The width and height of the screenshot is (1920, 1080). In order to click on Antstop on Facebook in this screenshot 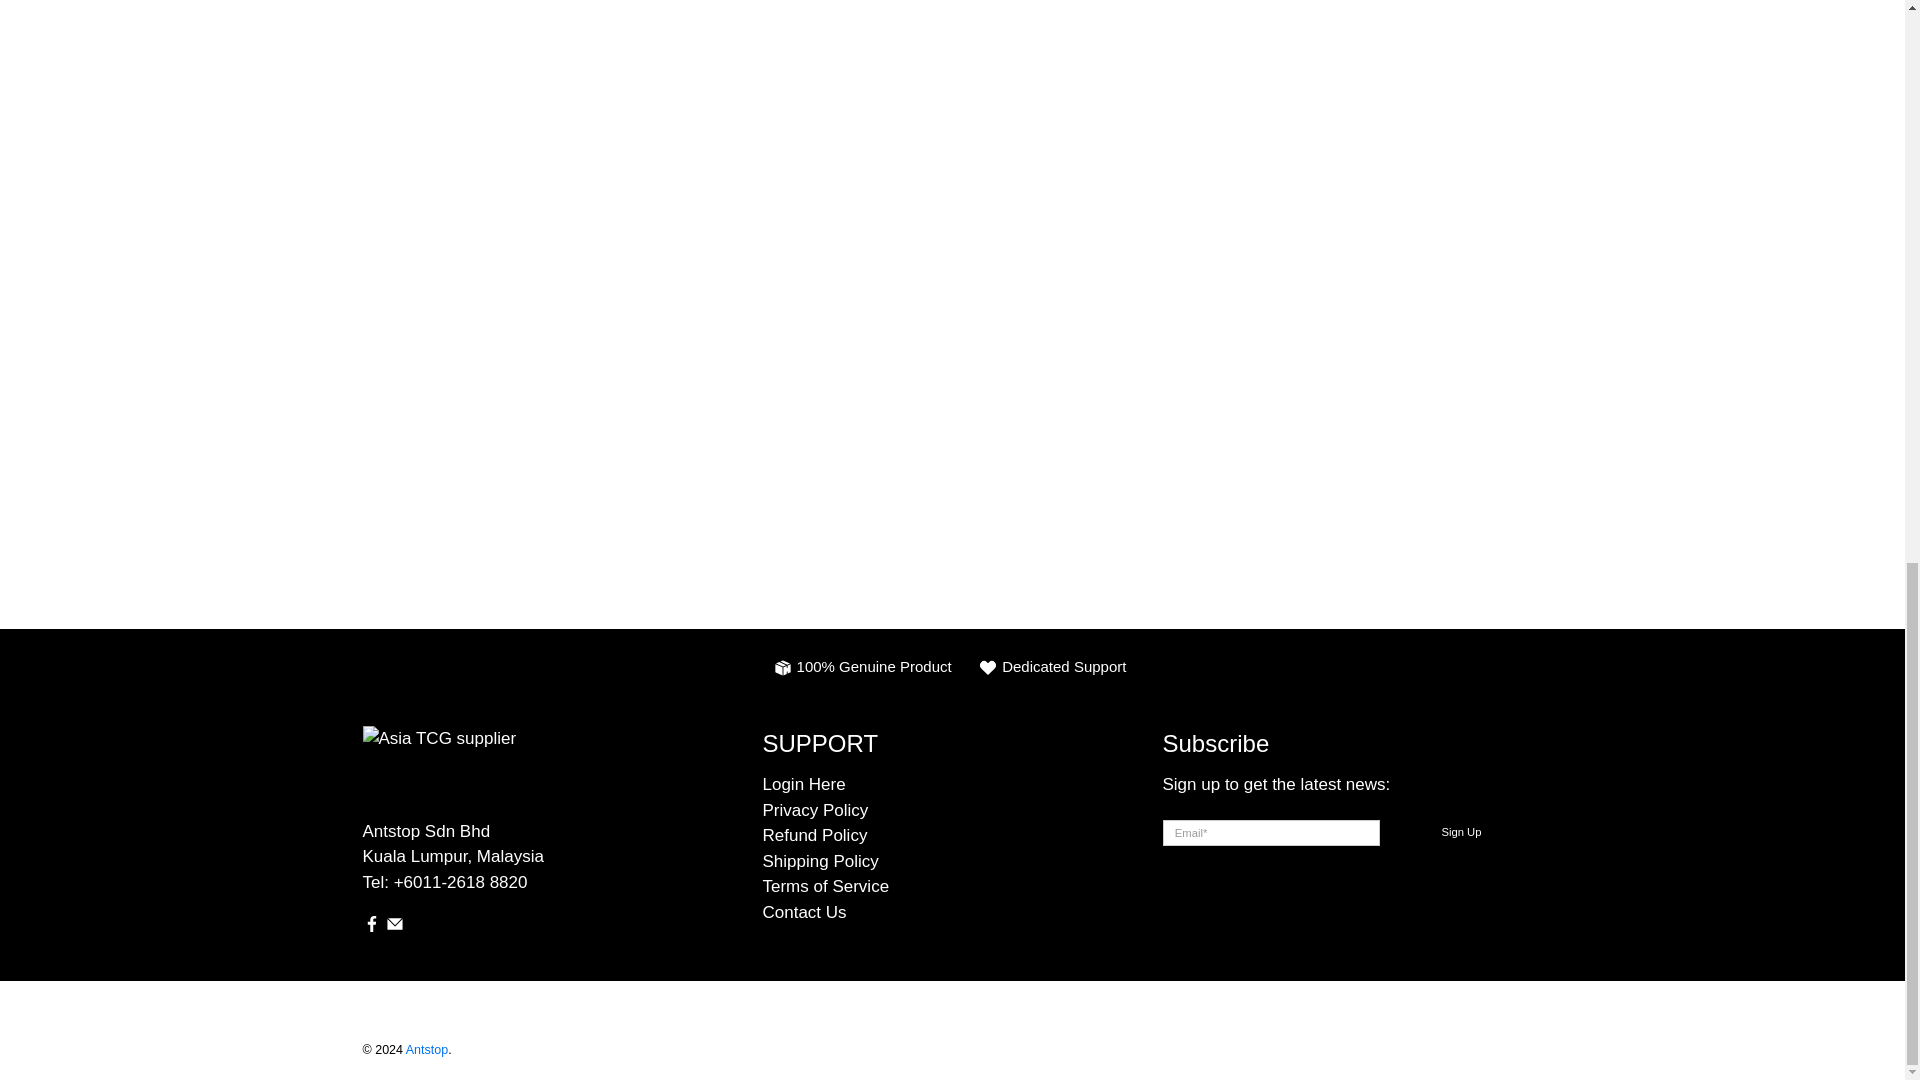, I will do `click(371, 928)`.